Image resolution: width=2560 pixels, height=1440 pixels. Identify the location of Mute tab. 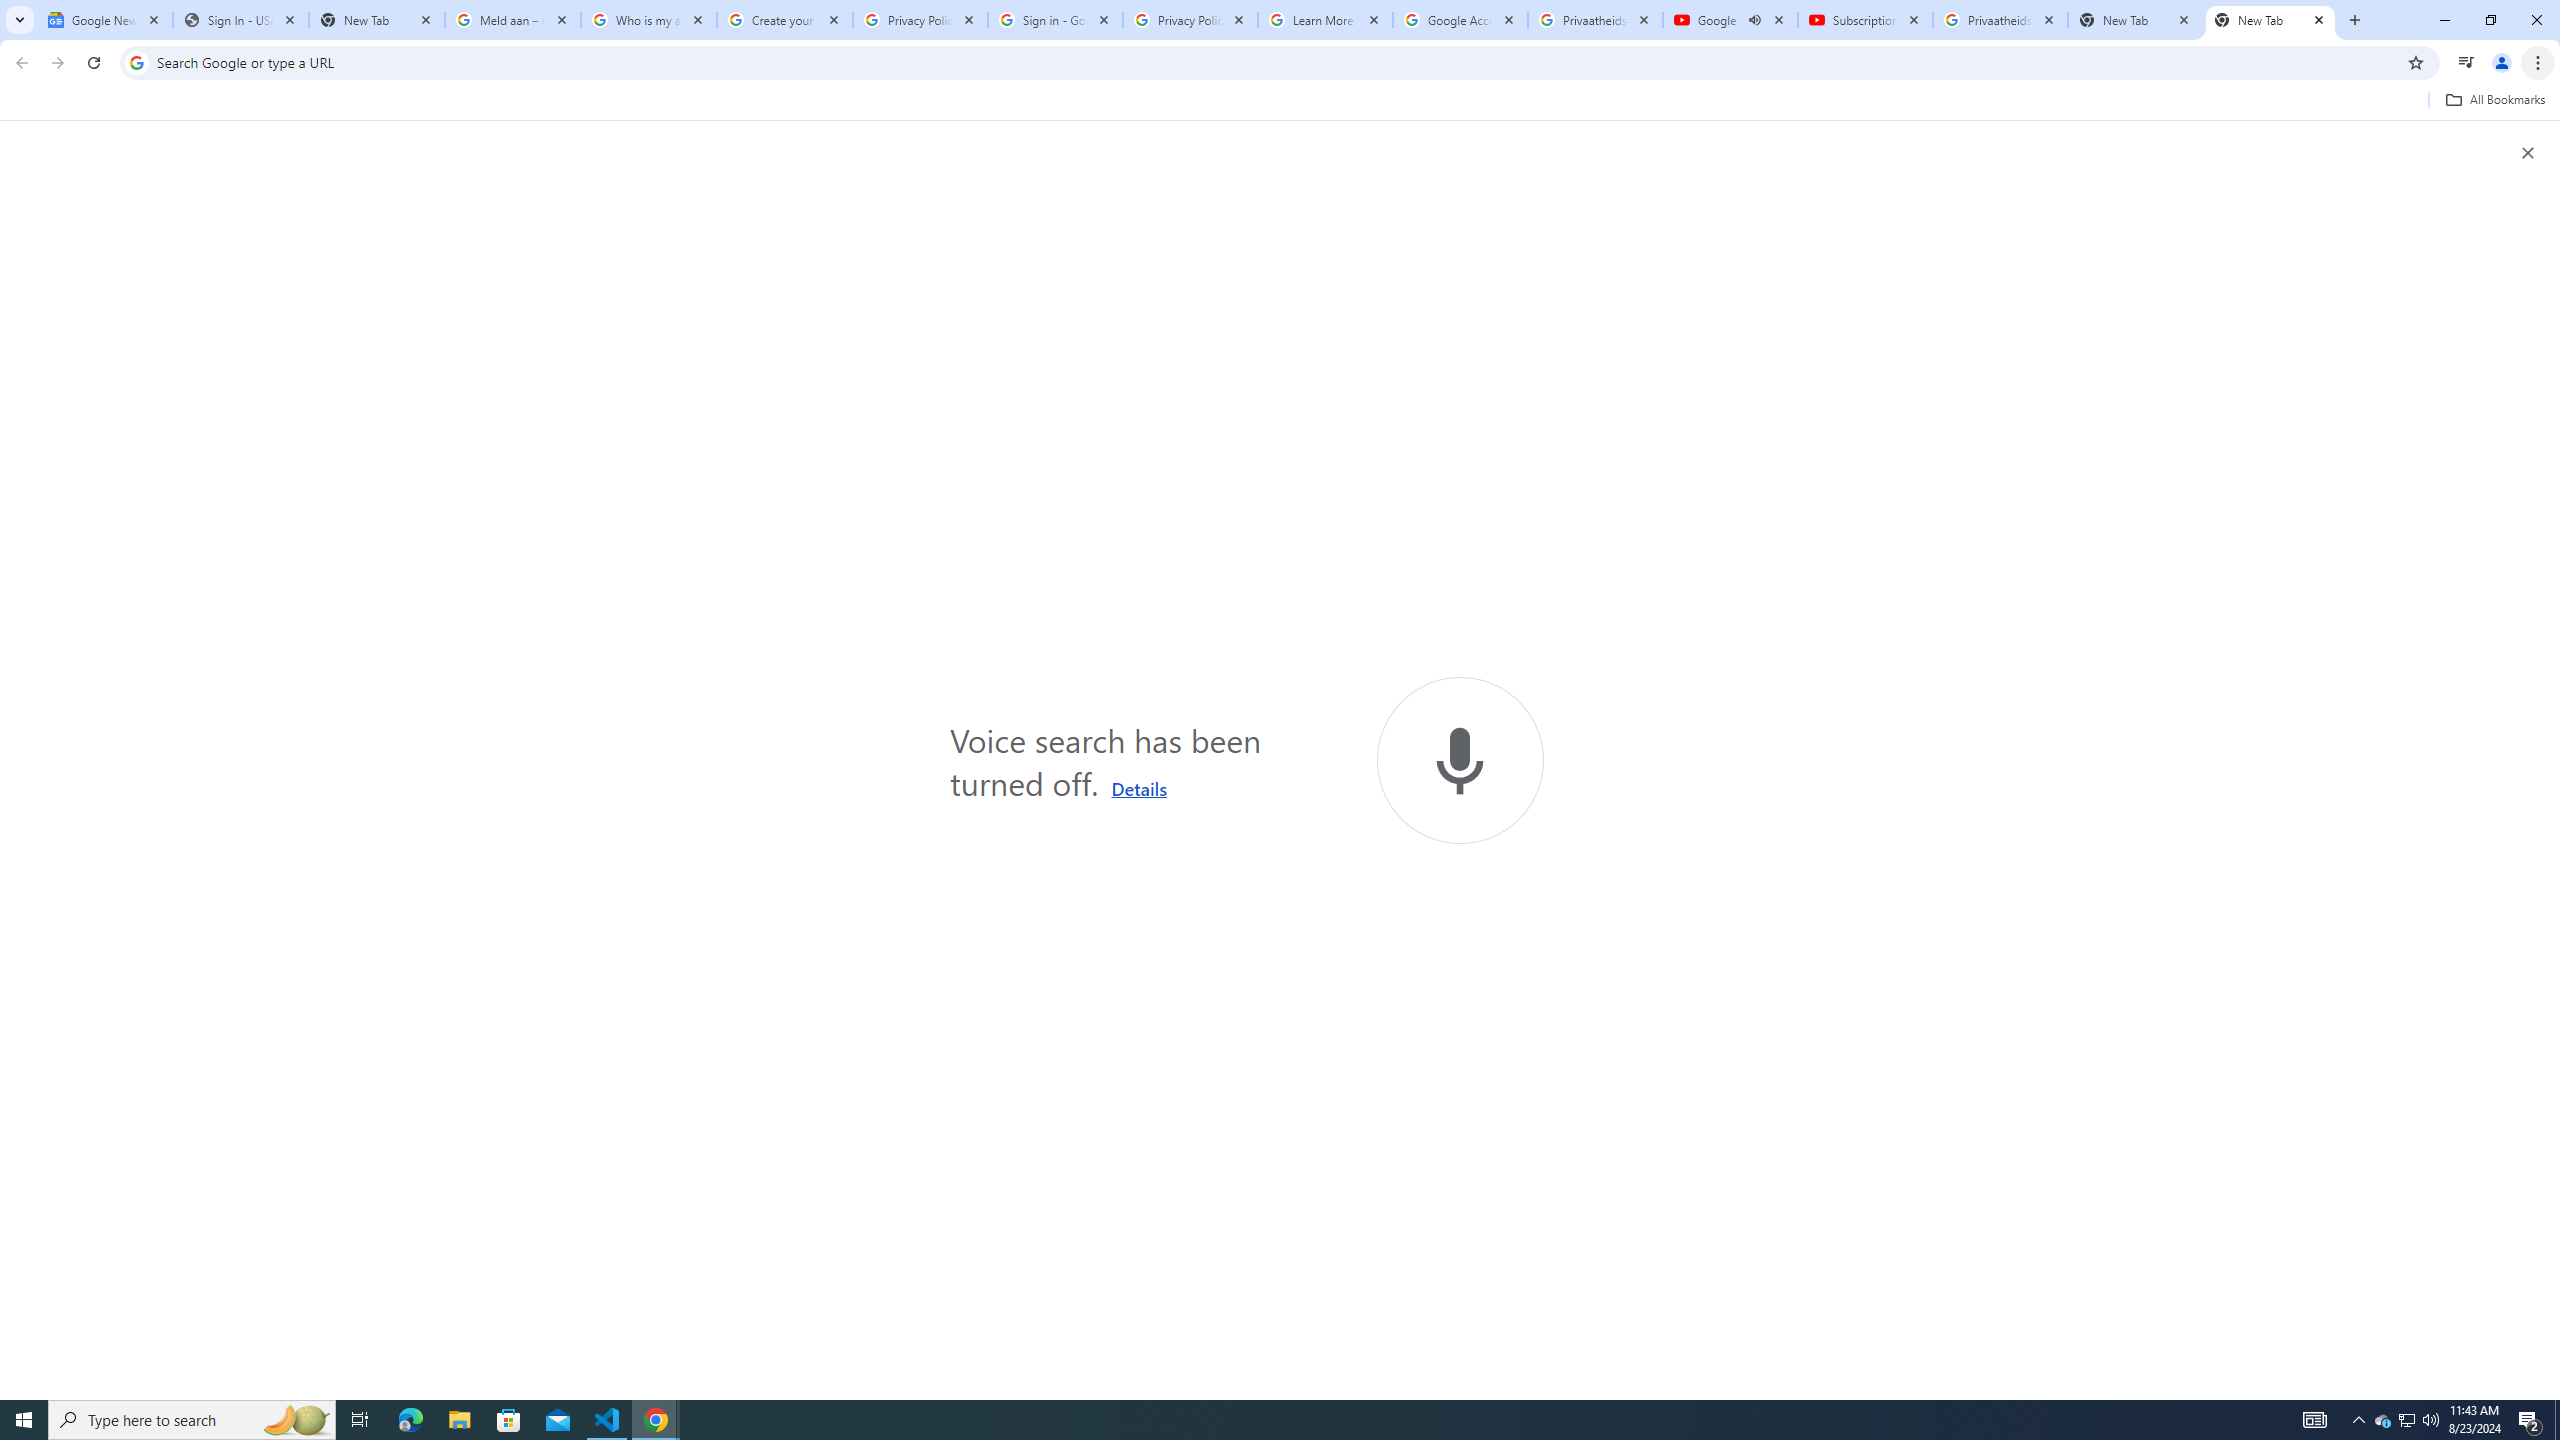
(1754, 19).